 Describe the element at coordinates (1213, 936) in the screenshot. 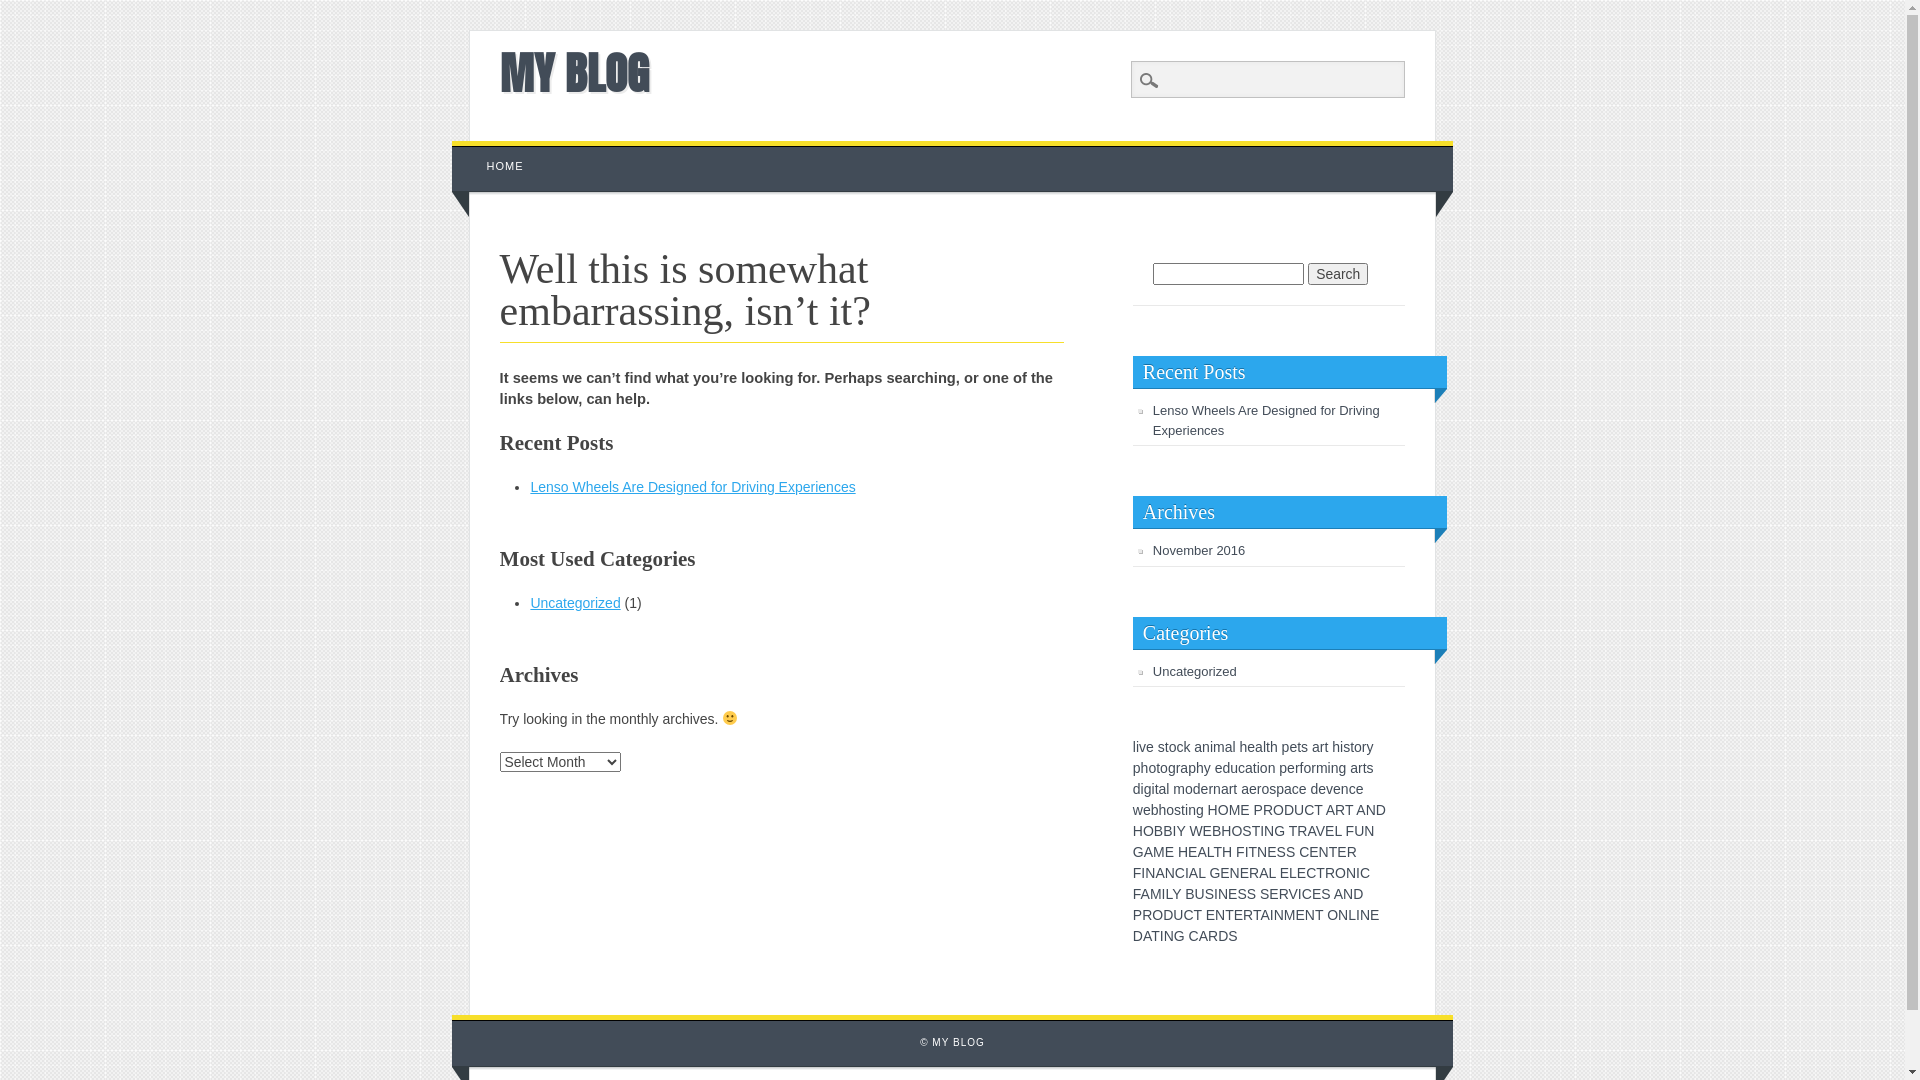

I see `R` at that location.